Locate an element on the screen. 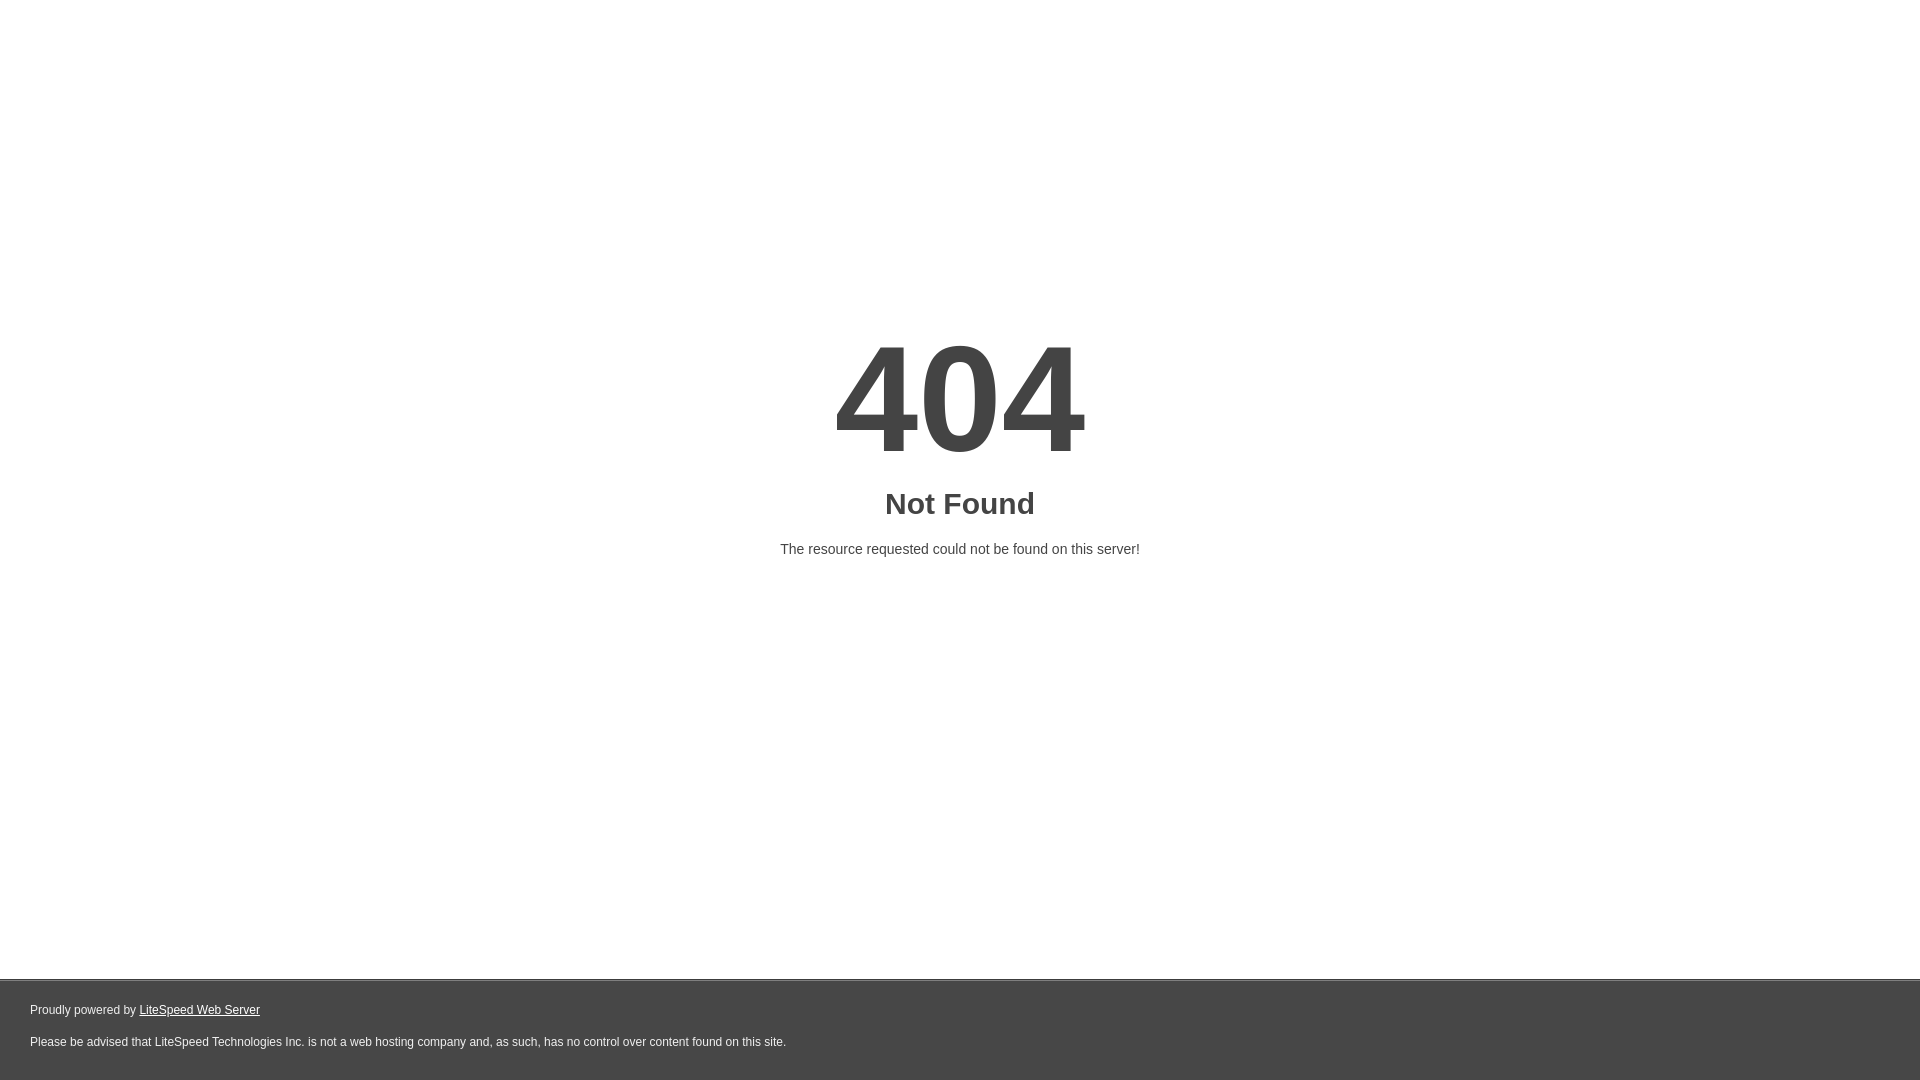  LiteSpeed Web Server is located at coordinates (200, 1010).